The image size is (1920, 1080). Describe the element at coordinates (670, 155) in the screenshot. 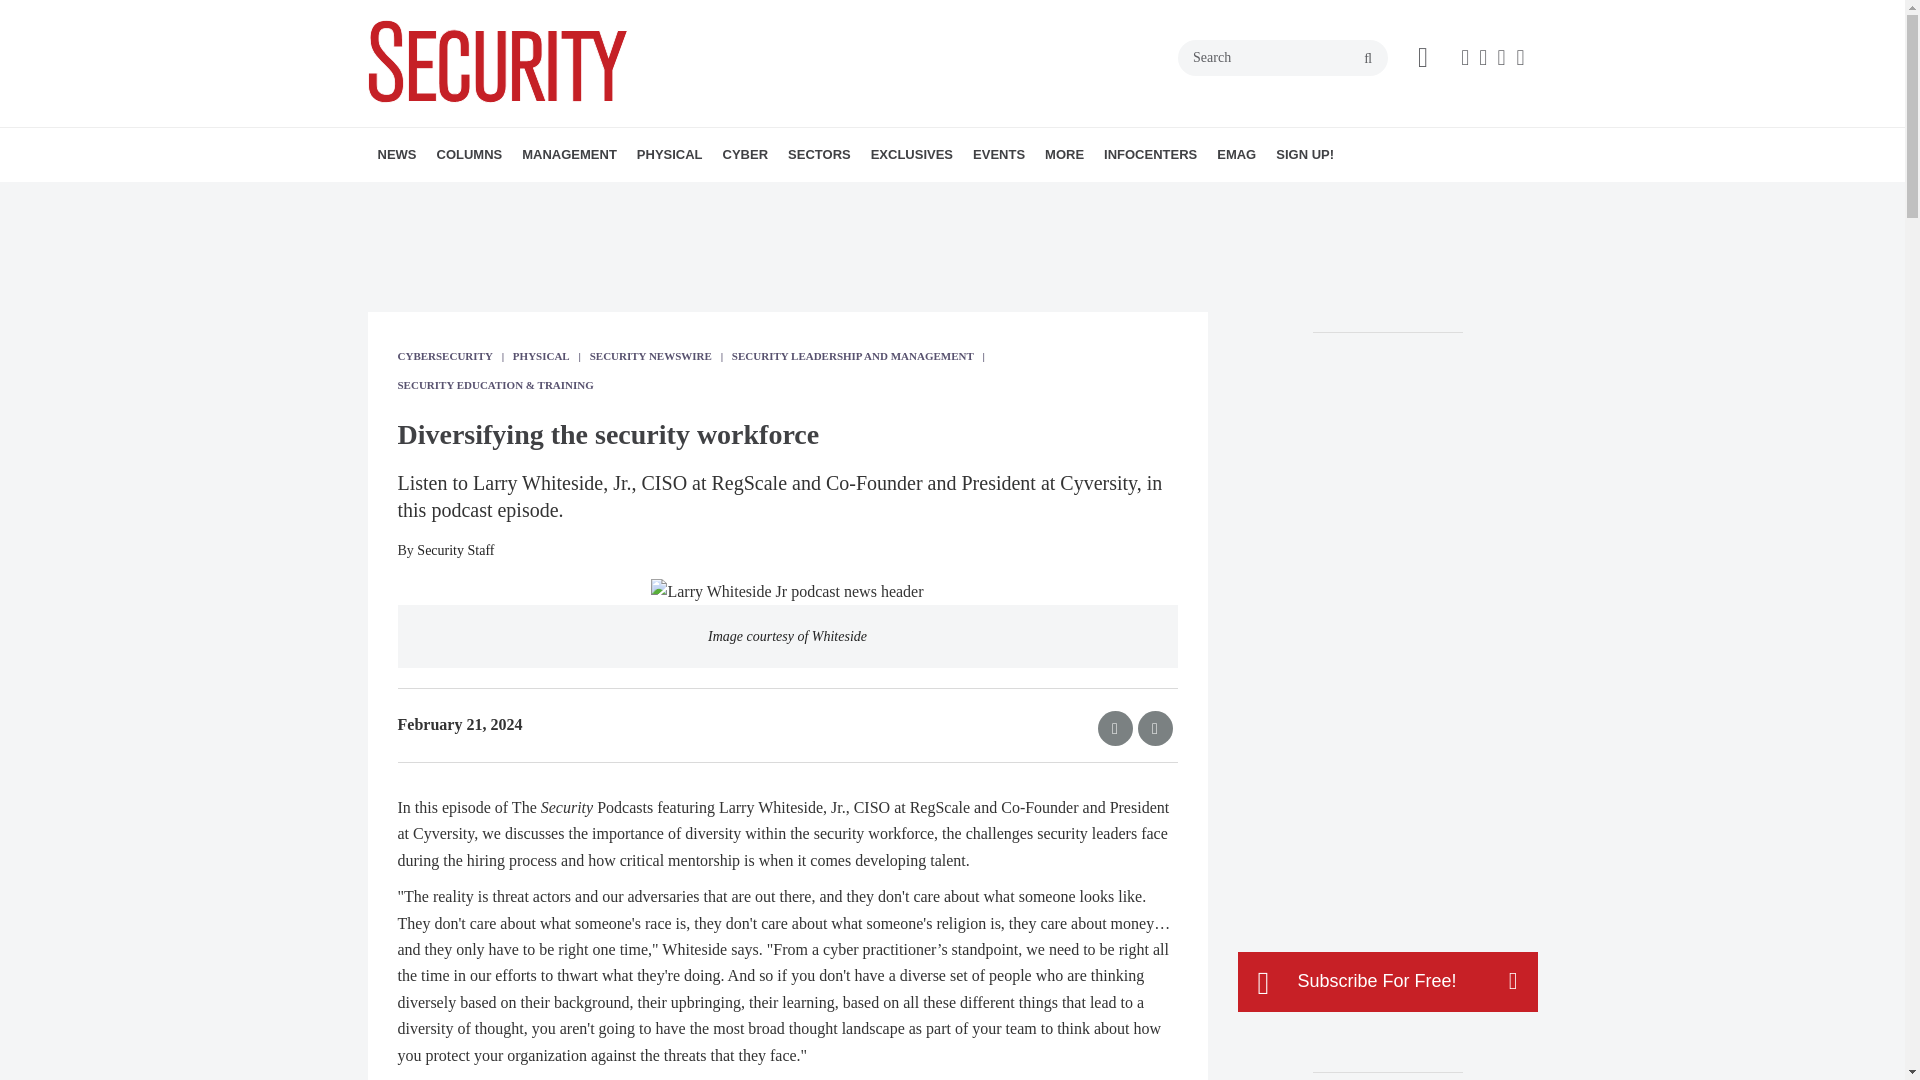

I see `PHYSICAL` at that location.